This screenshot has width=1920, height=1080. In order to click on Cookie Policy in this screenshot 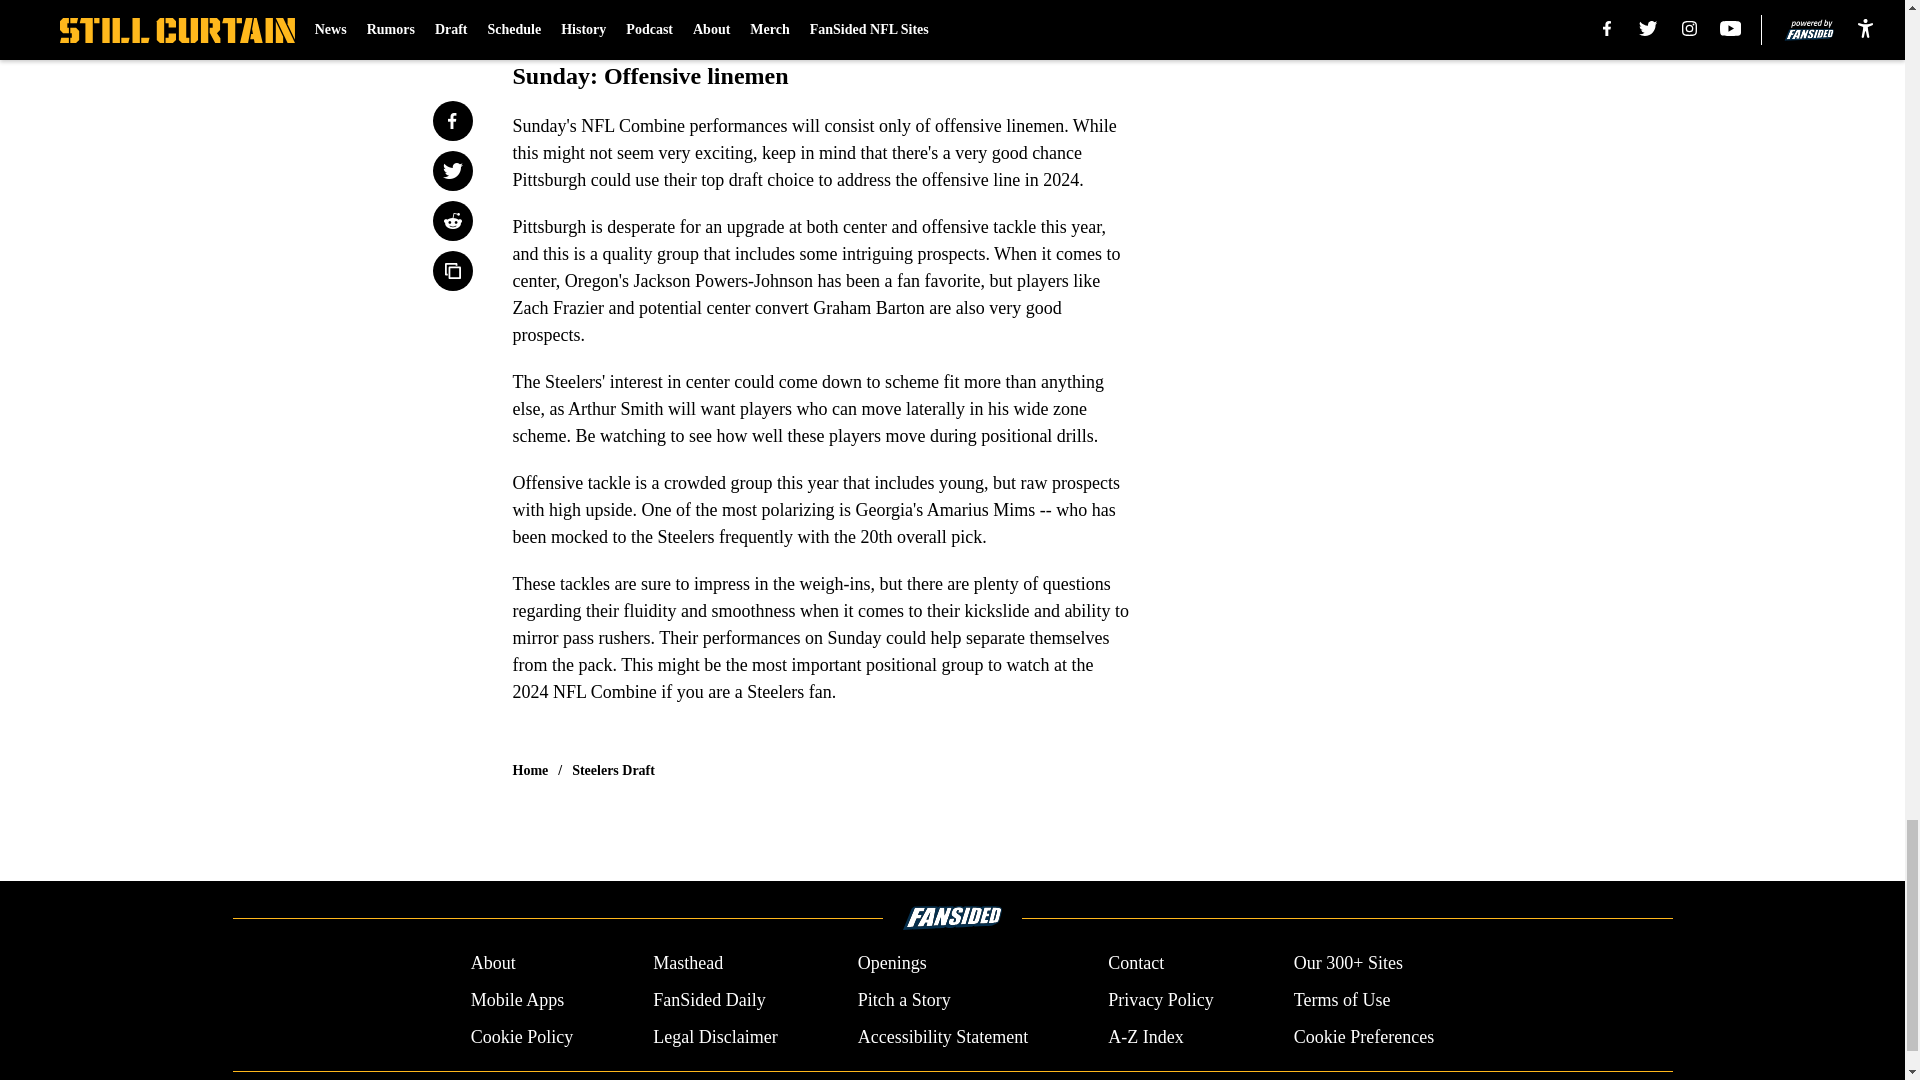, I will do `click(522, 1036)`.